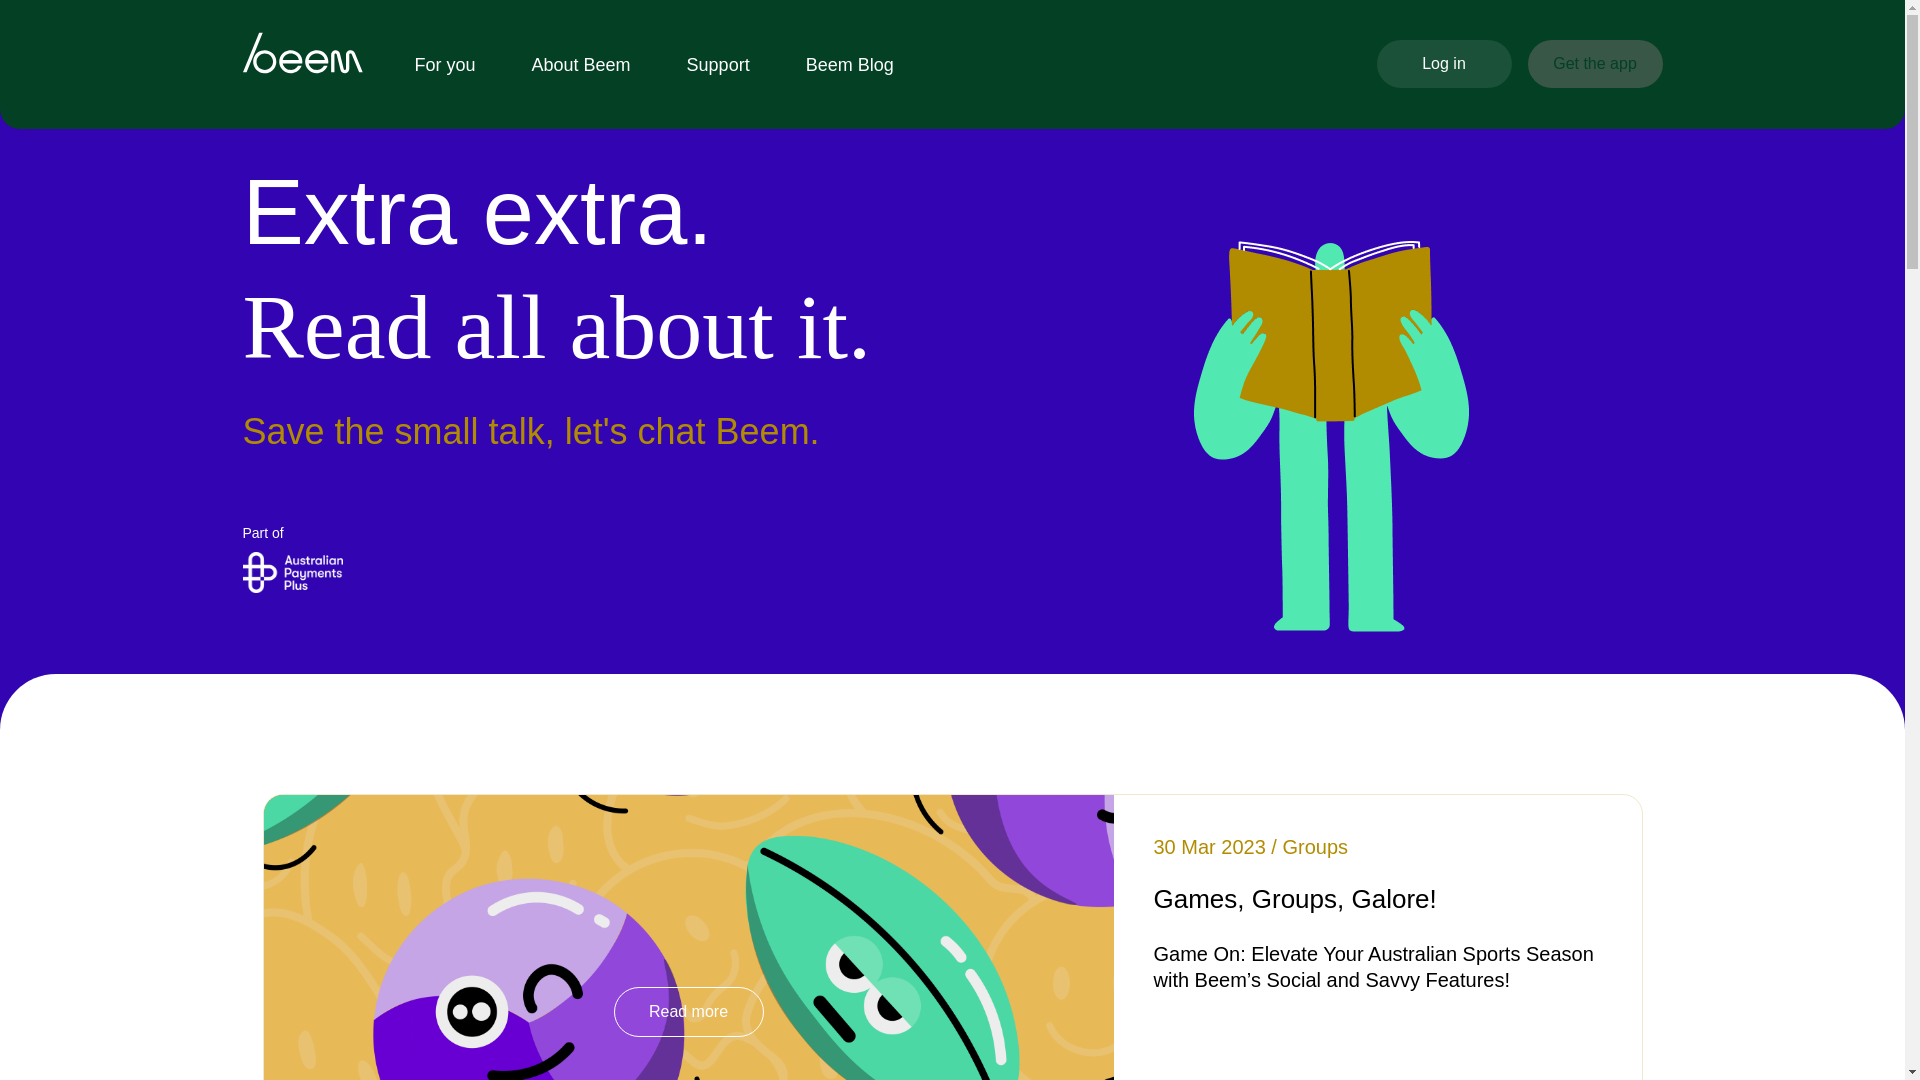  Describe the element at coordinates (1595, 63) in the screenshot. I see `Get the app` at that location.